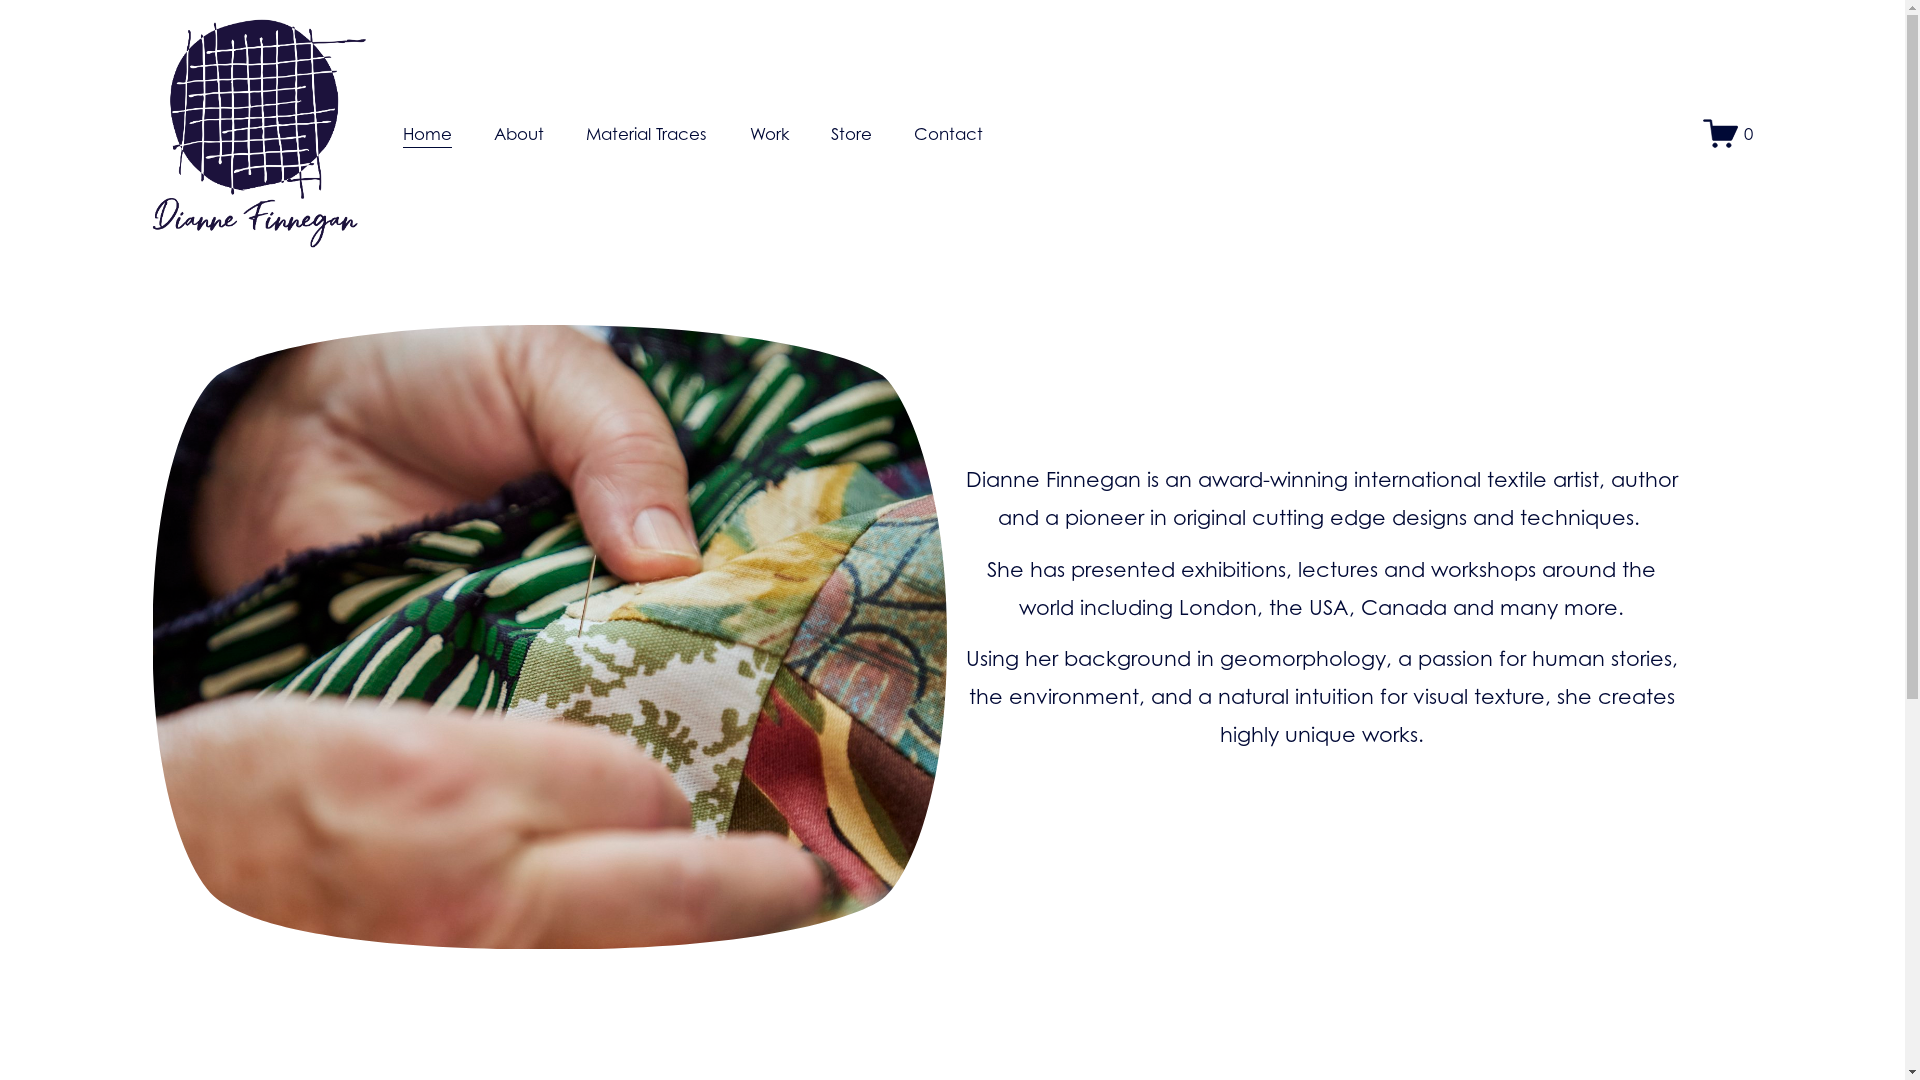 The width and height of the screenshot is (1920, 1080). What do you see at coordinates (948, 134) in the screenshot?
I see `Contact` at bounding box center [948, 134].